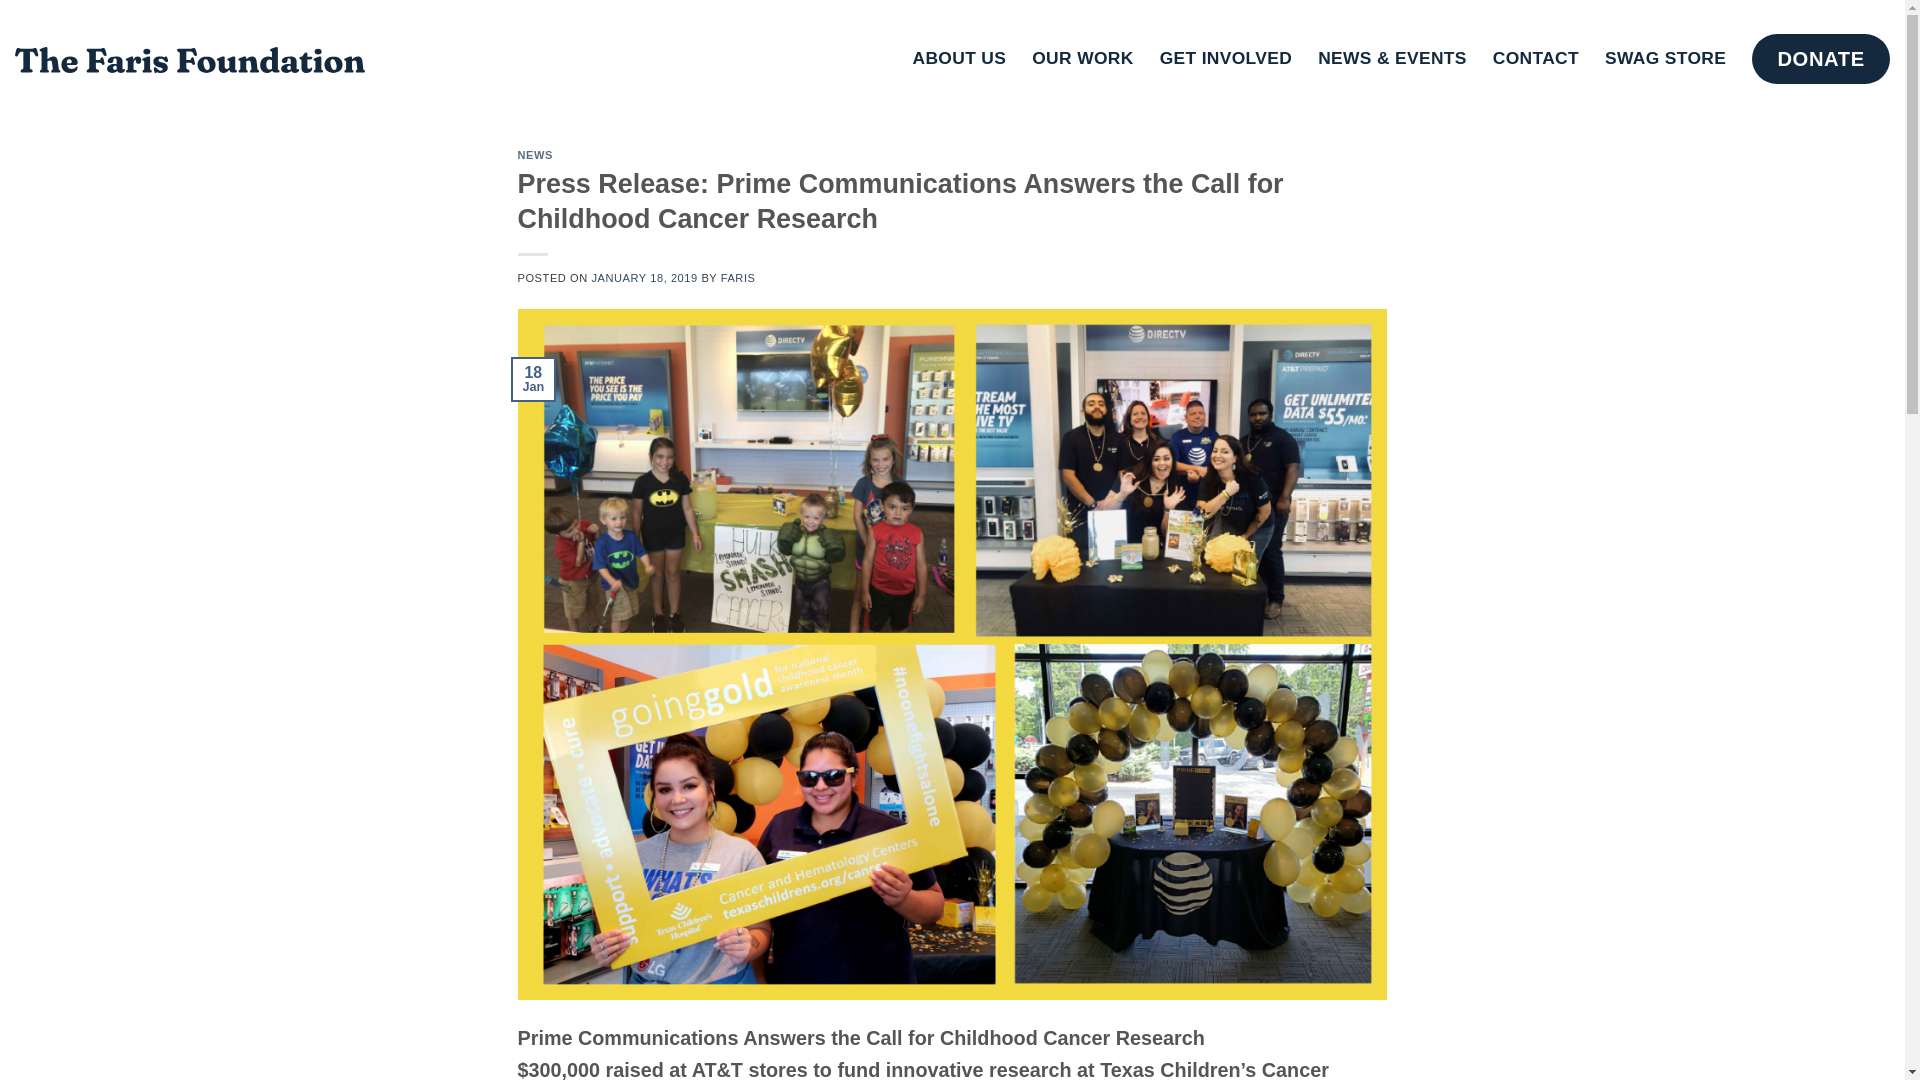 The height and width of the screenshot is (1080, 1920). Describe the element at coordinates (644, 278) in the screenshot. I see `JANUARY 18, 2019` at that location.